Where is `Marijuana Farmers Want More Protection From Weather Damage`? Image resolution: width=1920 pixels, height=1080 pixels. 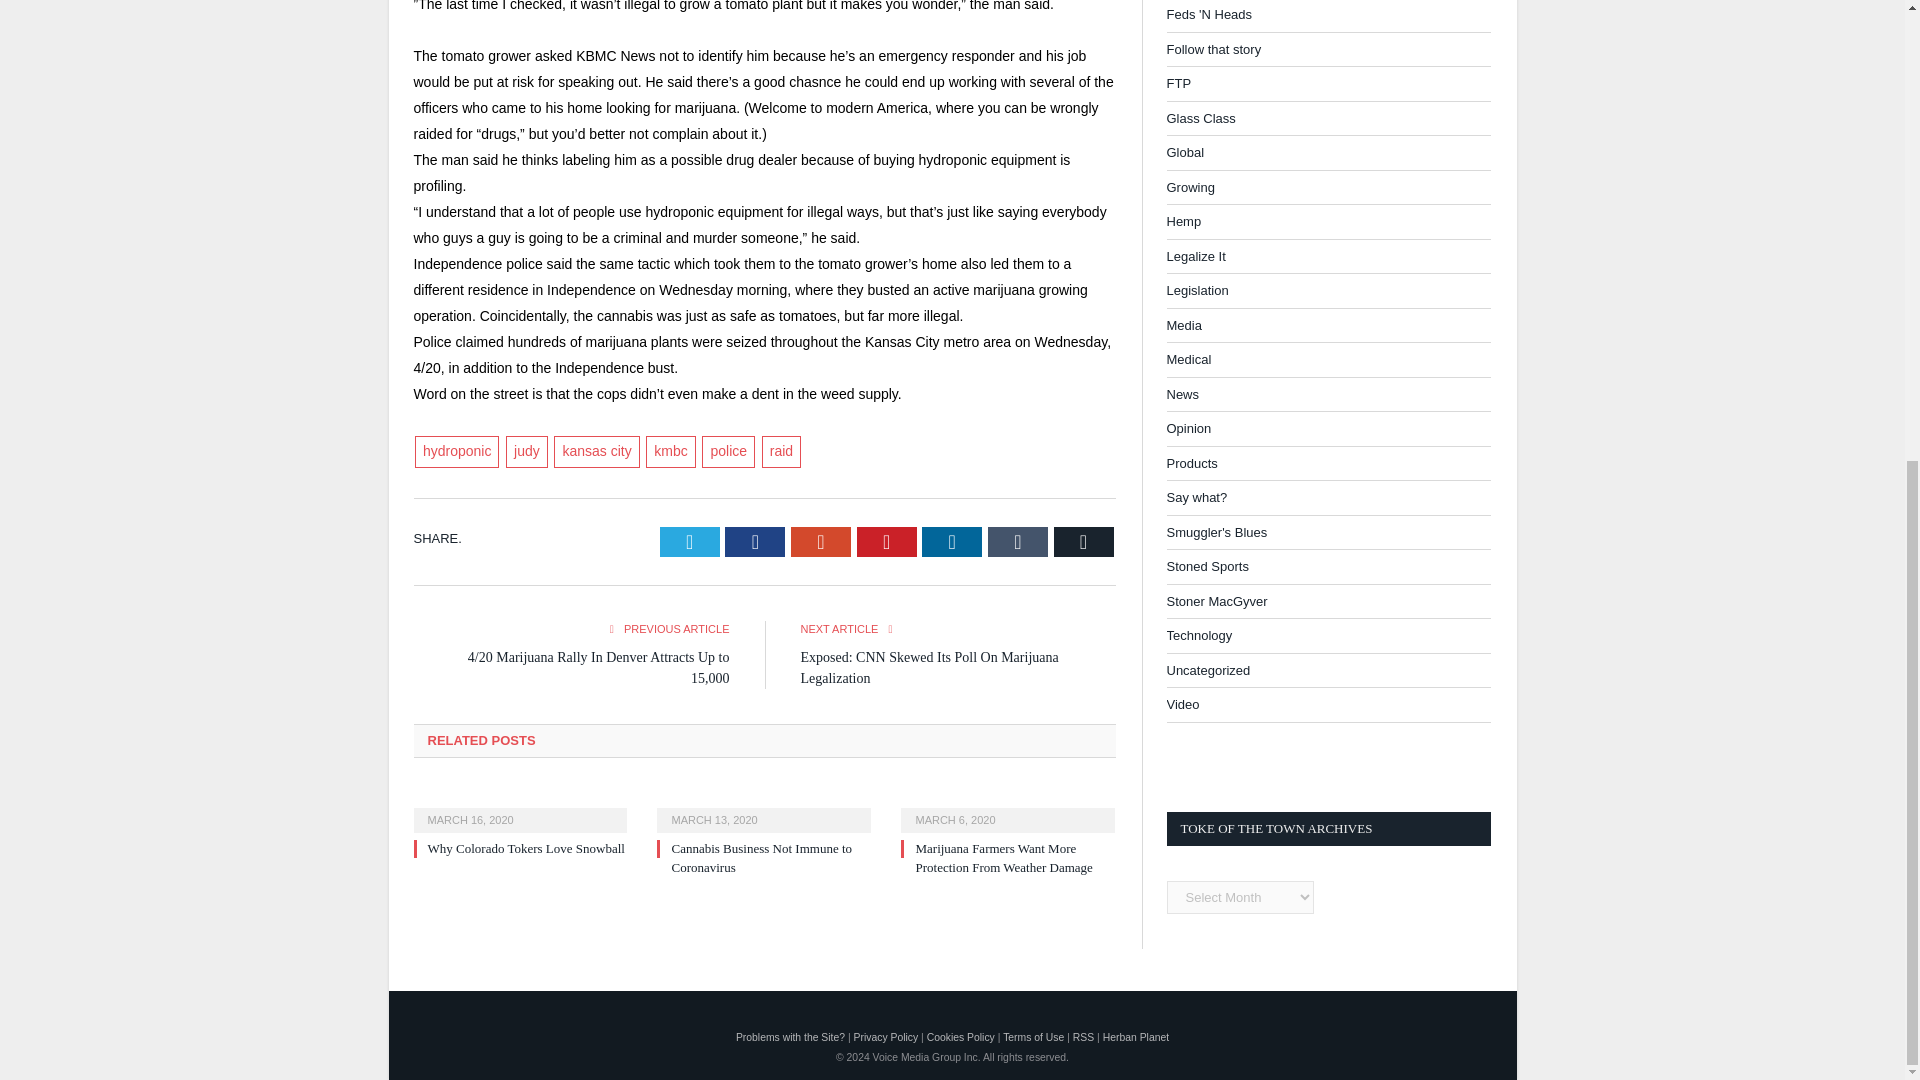 Marijuana Farmers Want More Protection From Weather Damage is located at coordinates (1004, 857).